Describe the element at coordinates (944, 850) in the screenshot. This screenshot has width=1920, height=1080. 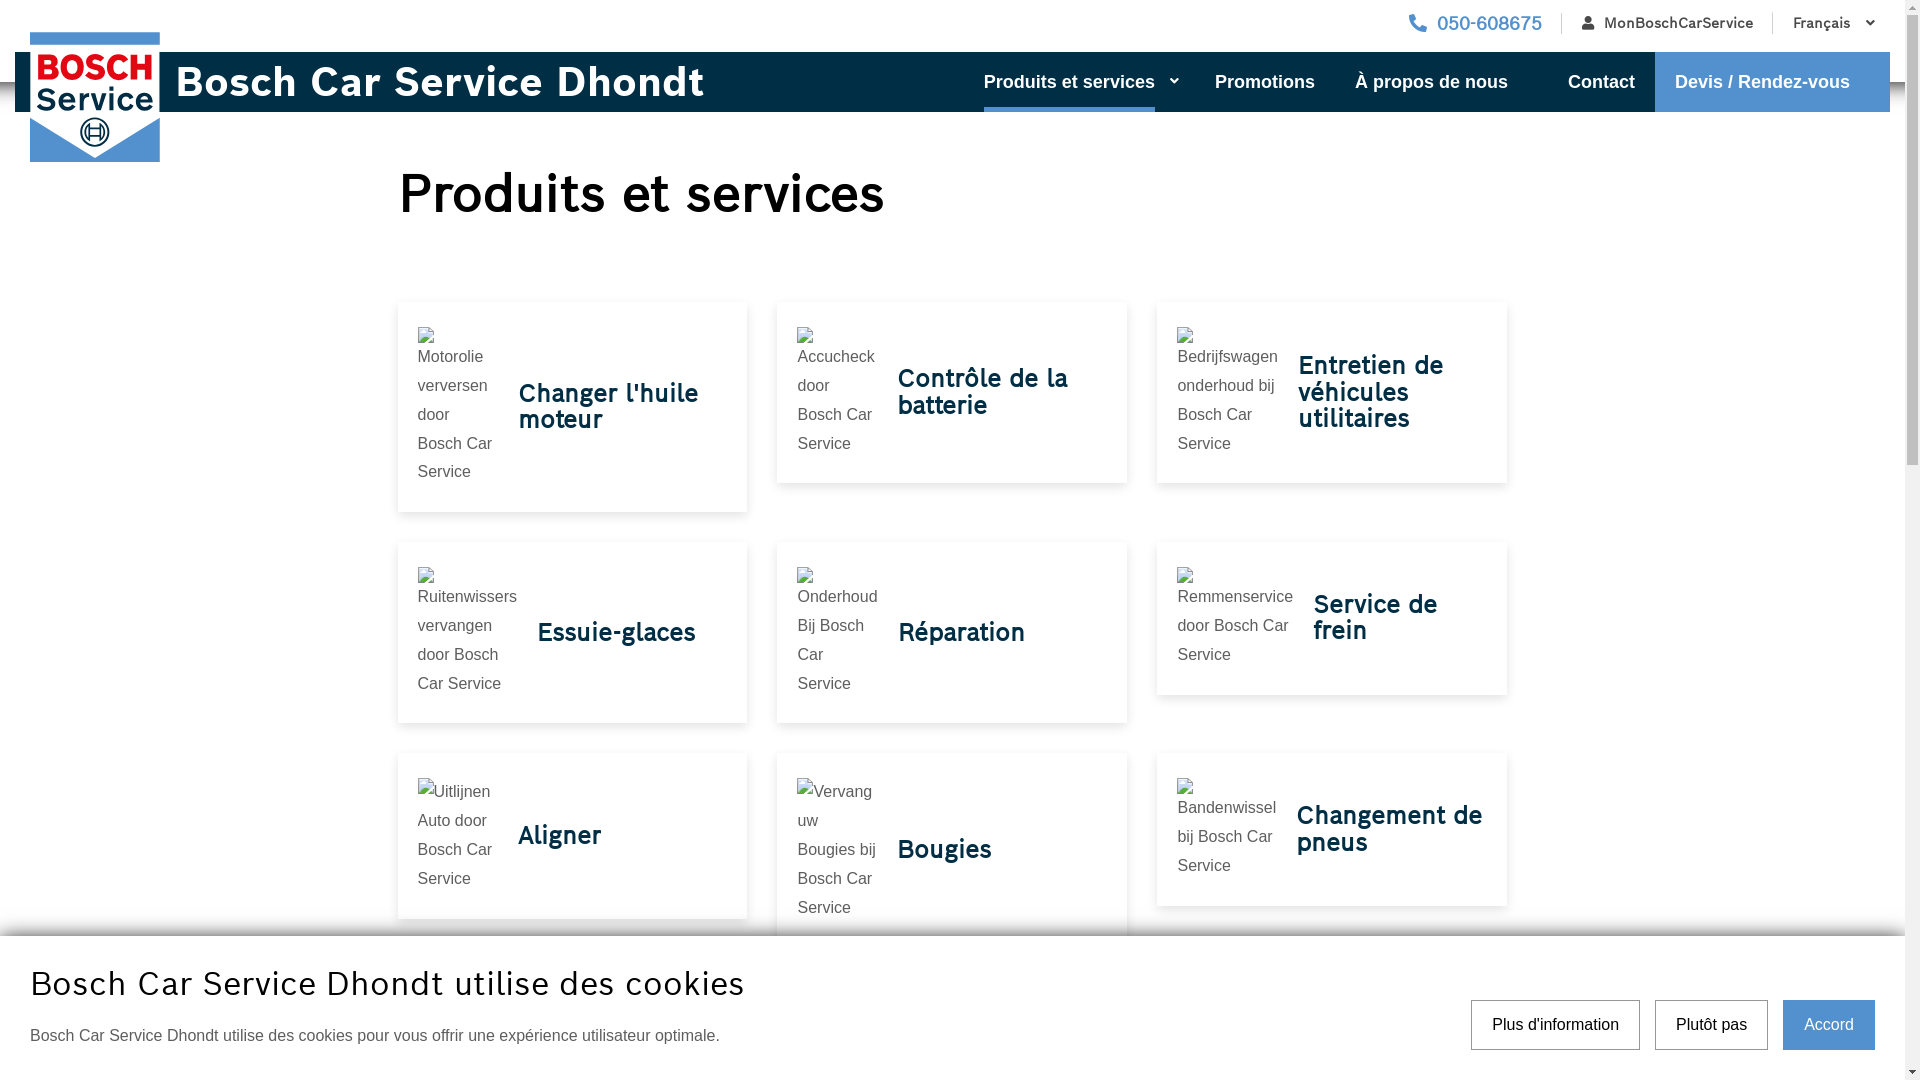
I see `Bougies` at that location.